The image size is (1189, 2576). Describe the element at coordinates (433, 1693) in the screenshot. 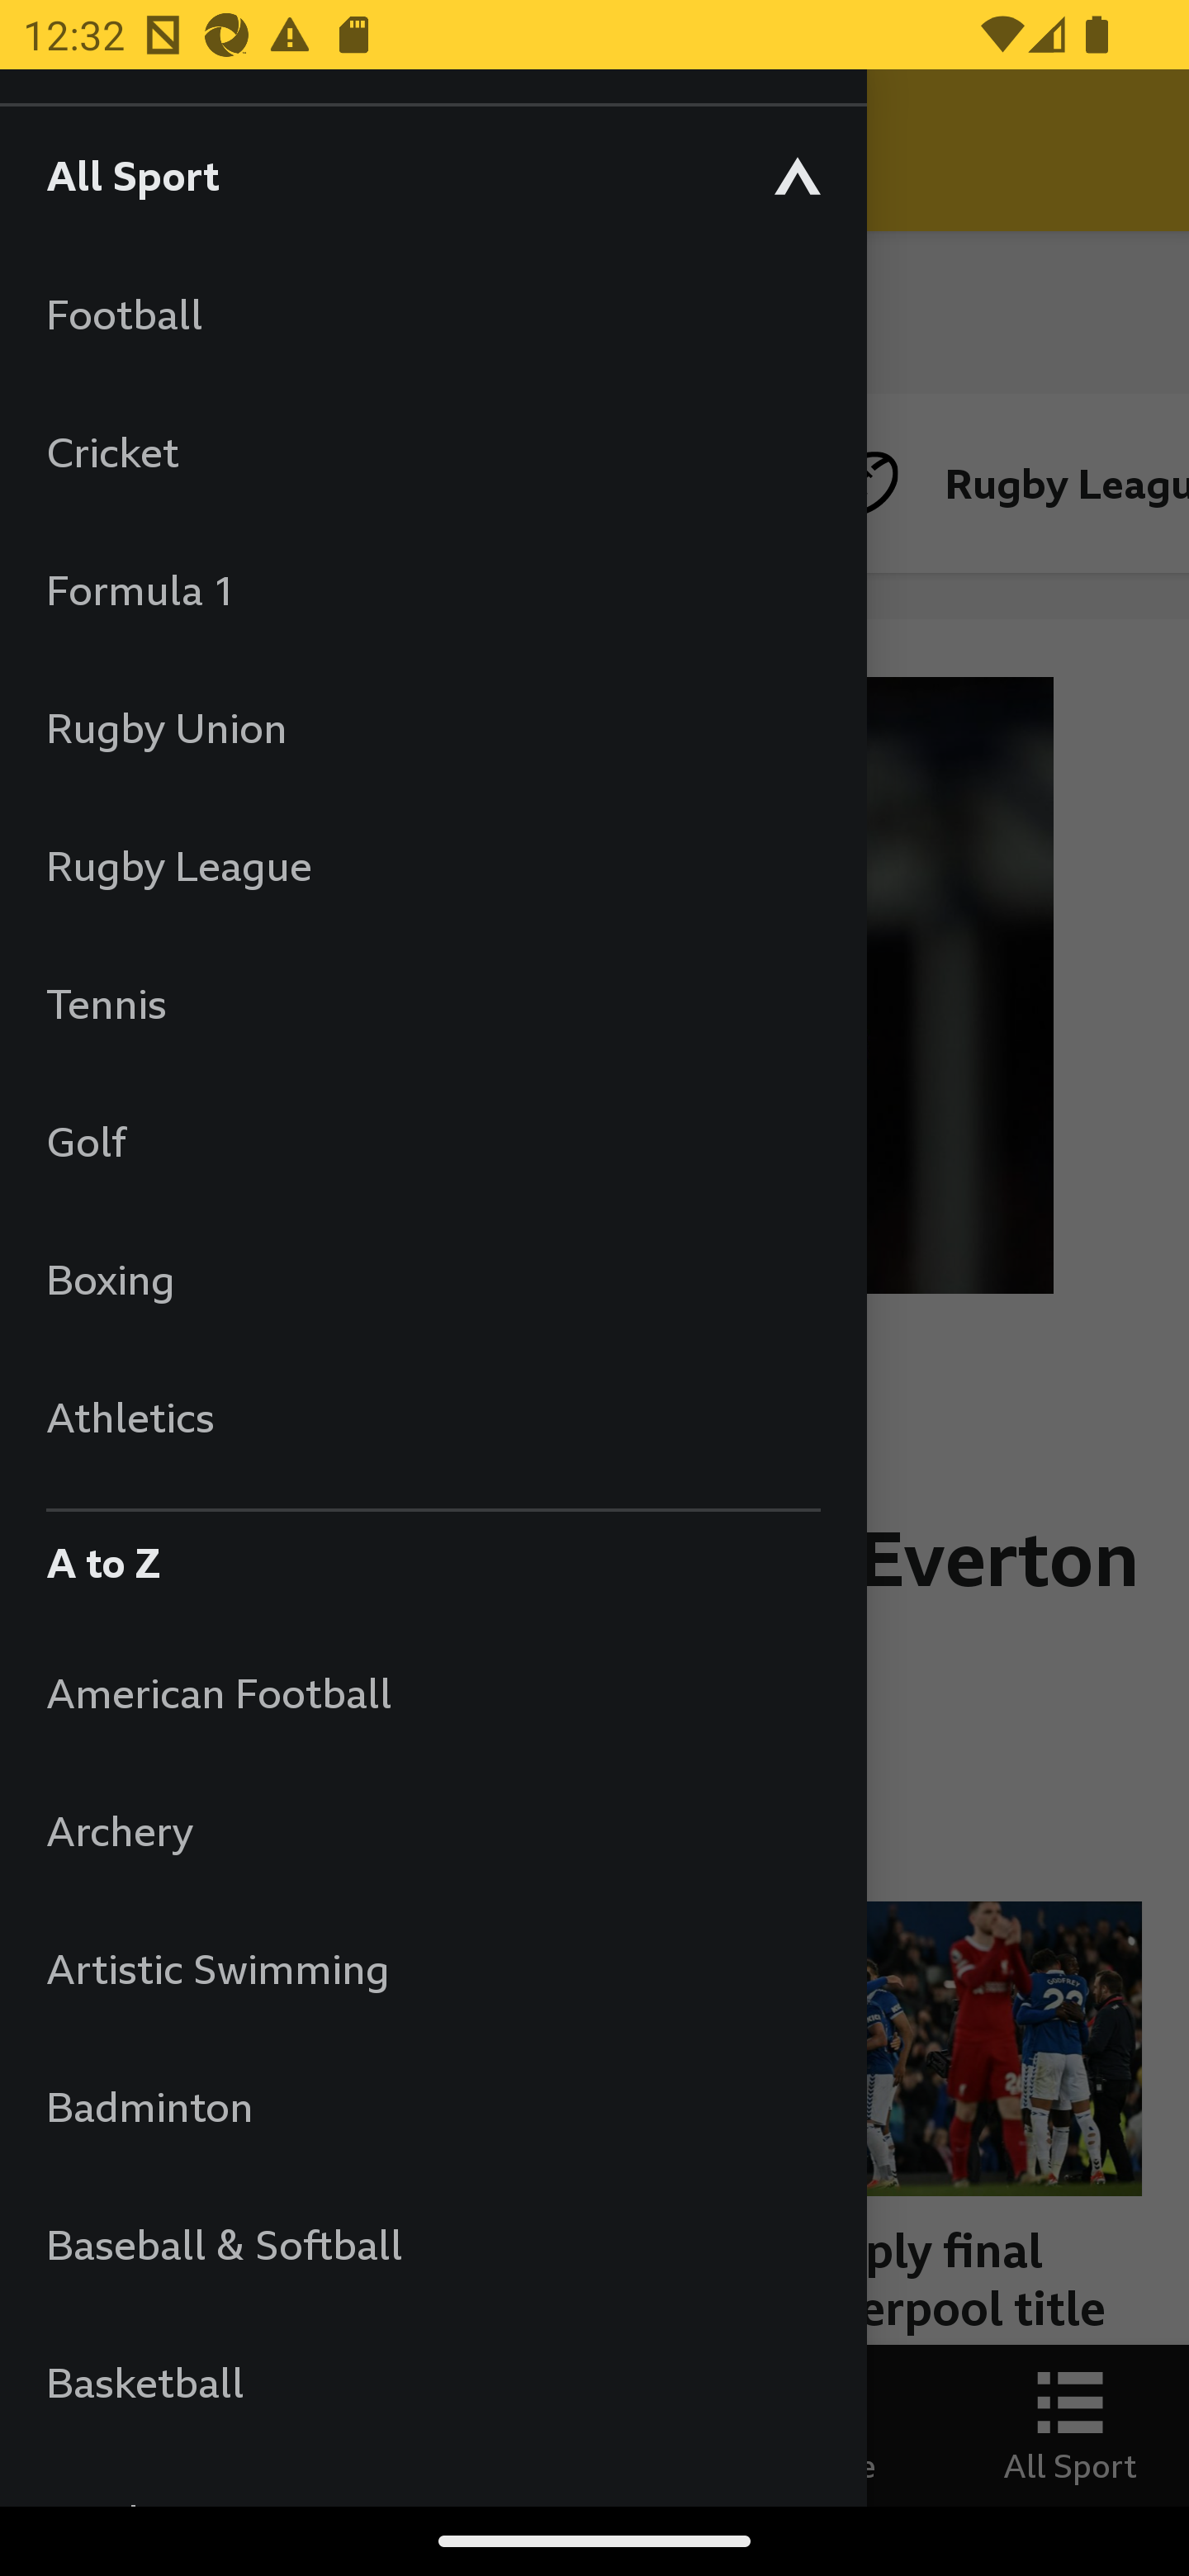

I see `American Football` at that location.